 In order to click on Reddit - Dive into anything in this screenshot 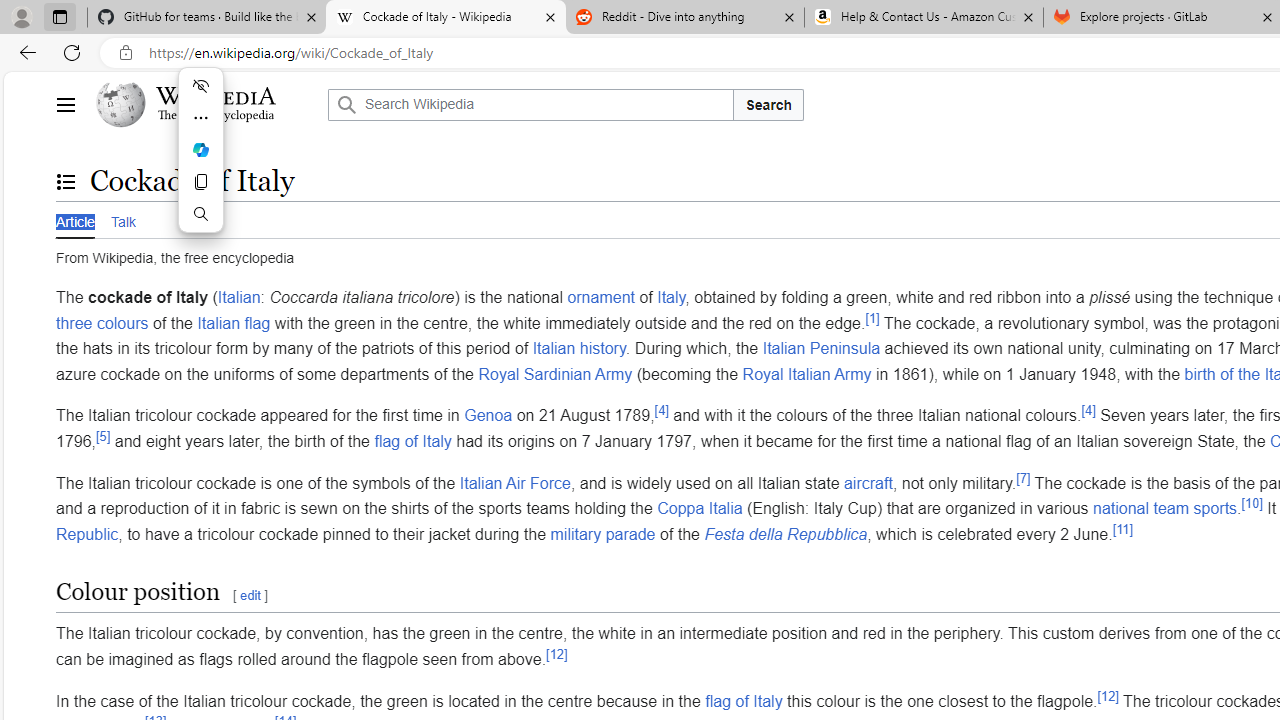, I will do `click(684, 18)`.